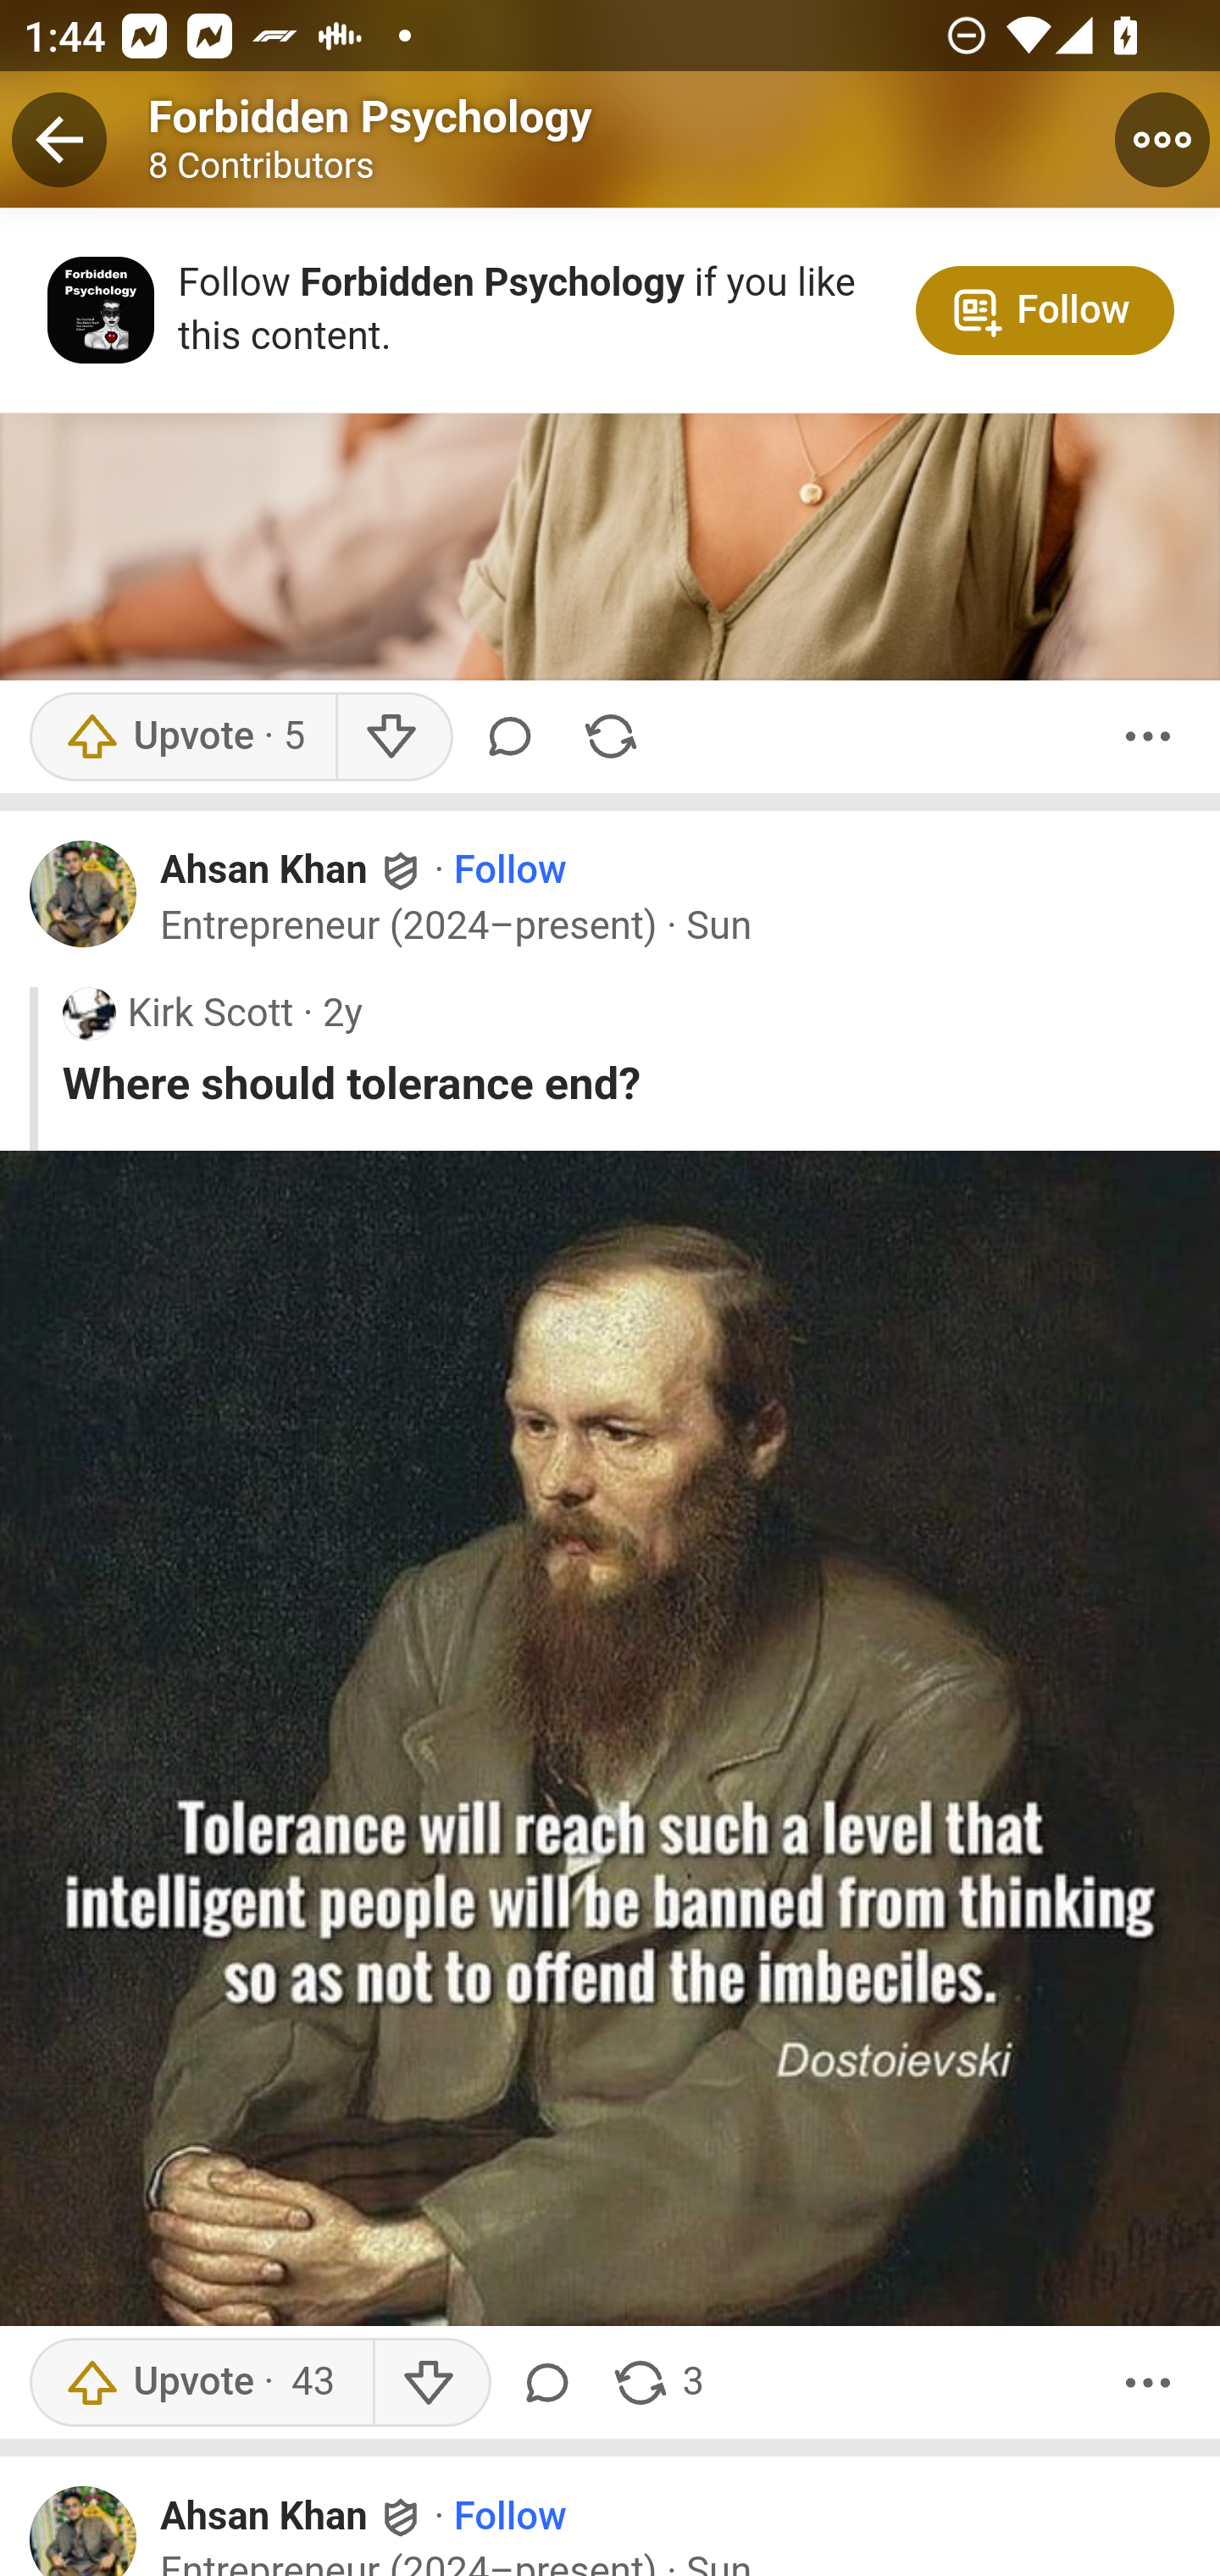 The width and height of the screenshot is (1220, 2576). I want to click on 3 shares, so click(657, 2384).